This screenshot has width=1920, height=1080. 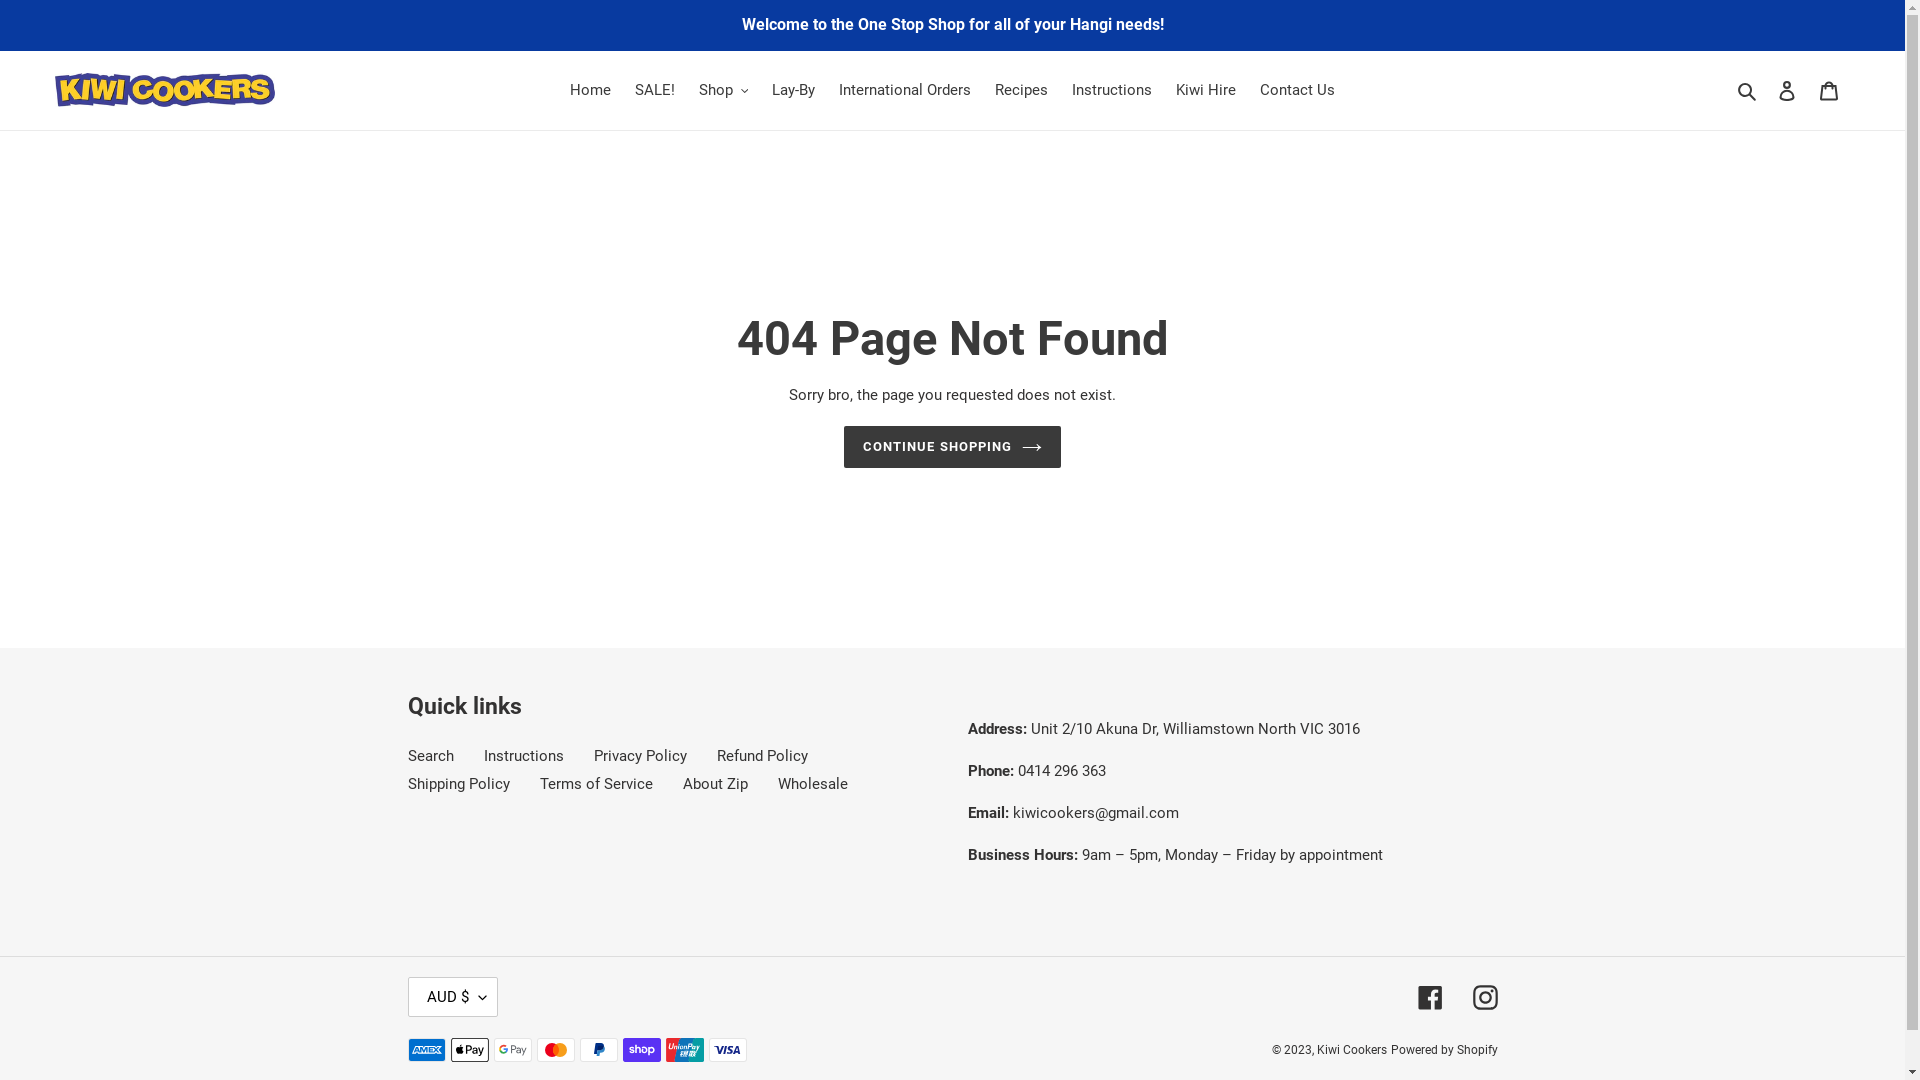 What do you see at coordinates (1022, 90) in the screenshot?
I see `Recipes` at bounding box center [1022, 90].